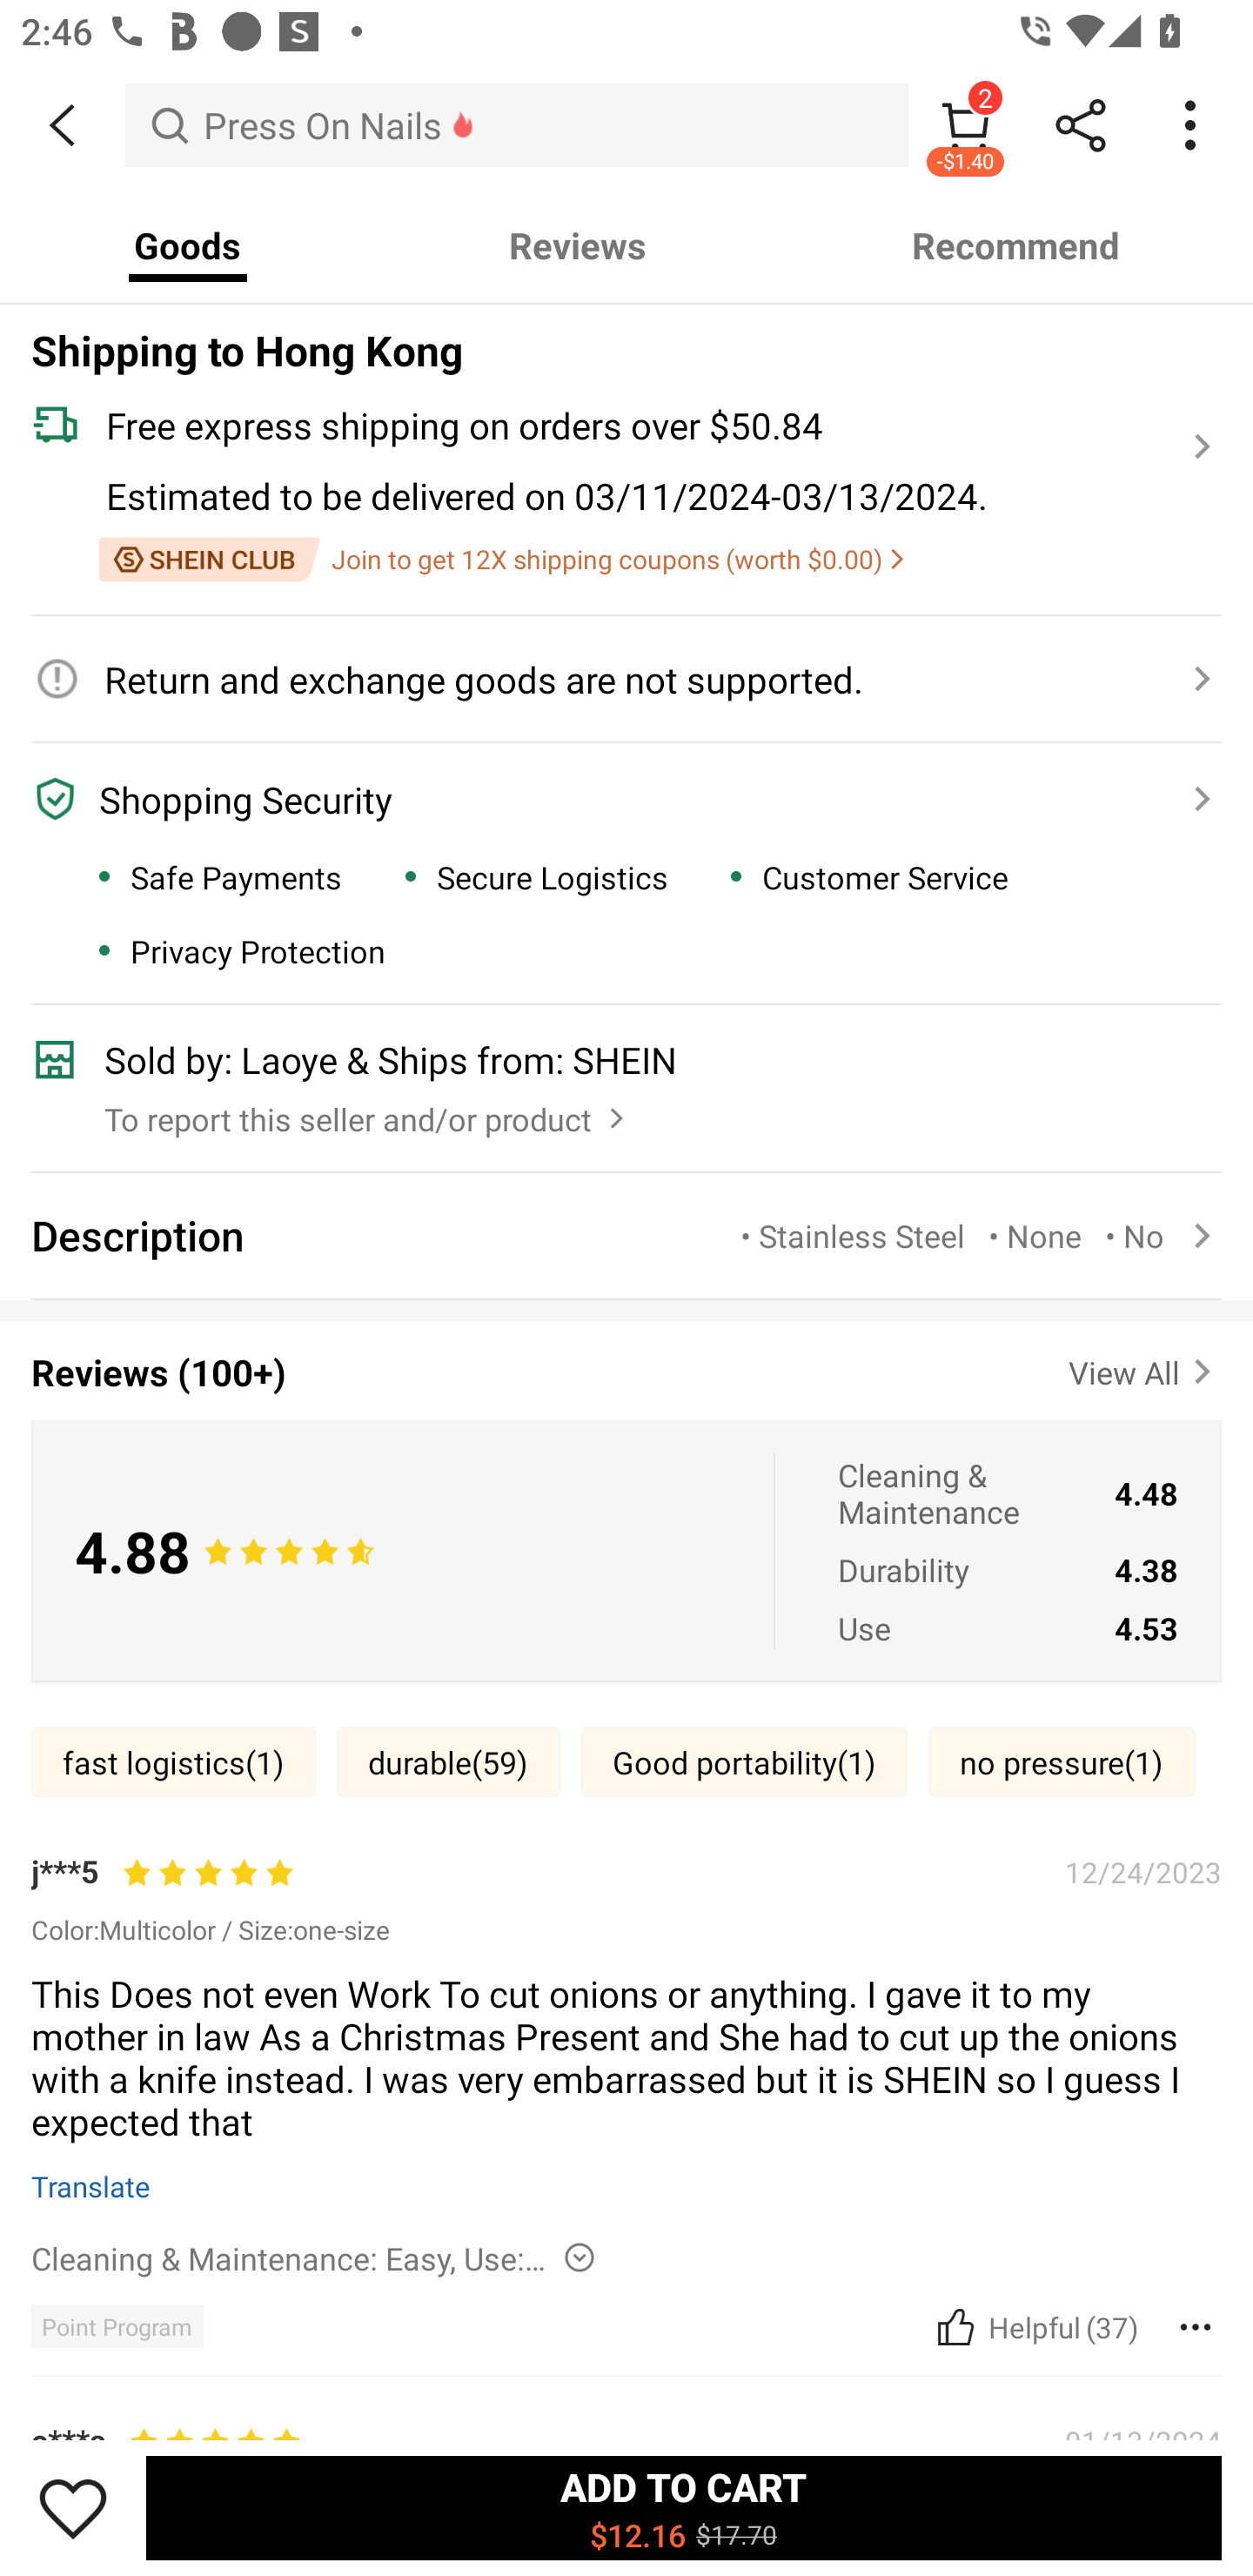 Image resolution: width=1253 pixels, height=2576 pixels. I want to click on Goods, so click(188, 245).